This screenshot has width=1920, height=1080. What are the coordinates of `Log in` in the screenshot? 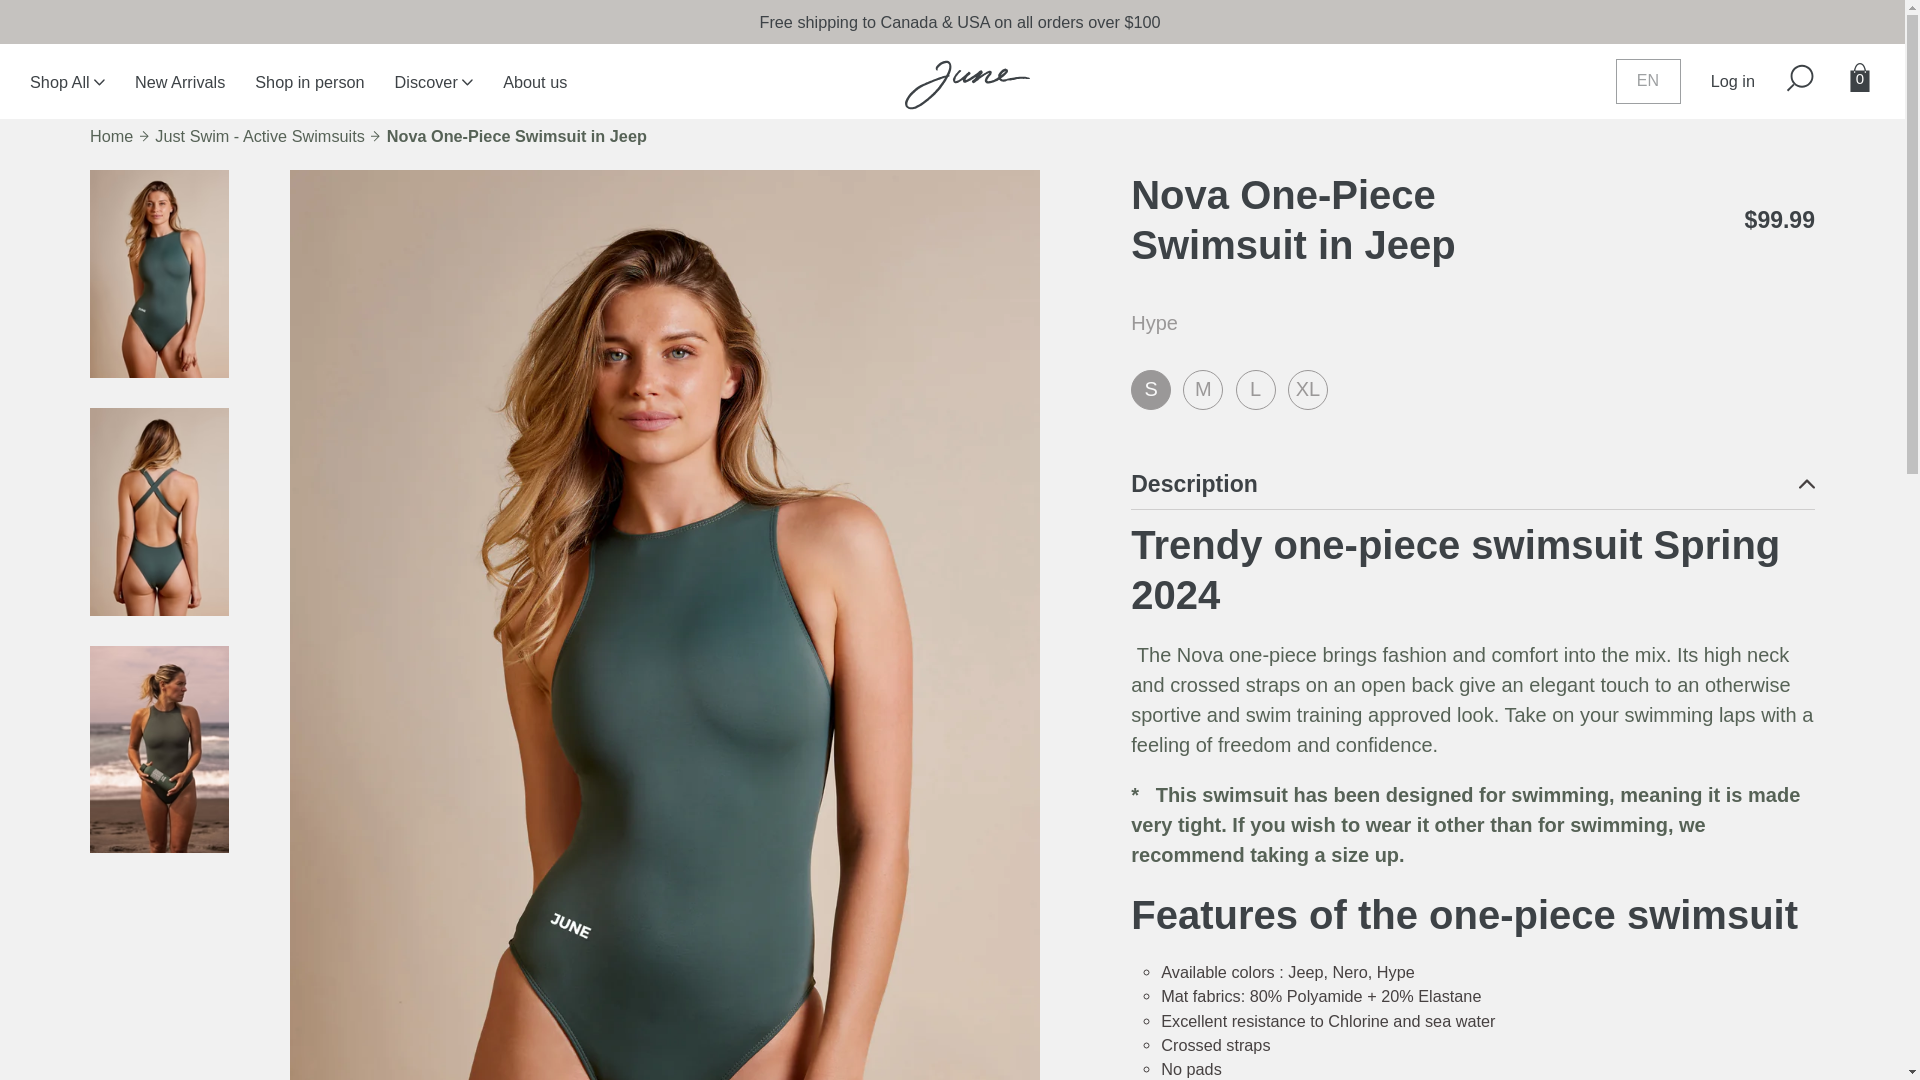 It's located at (1718, 96).